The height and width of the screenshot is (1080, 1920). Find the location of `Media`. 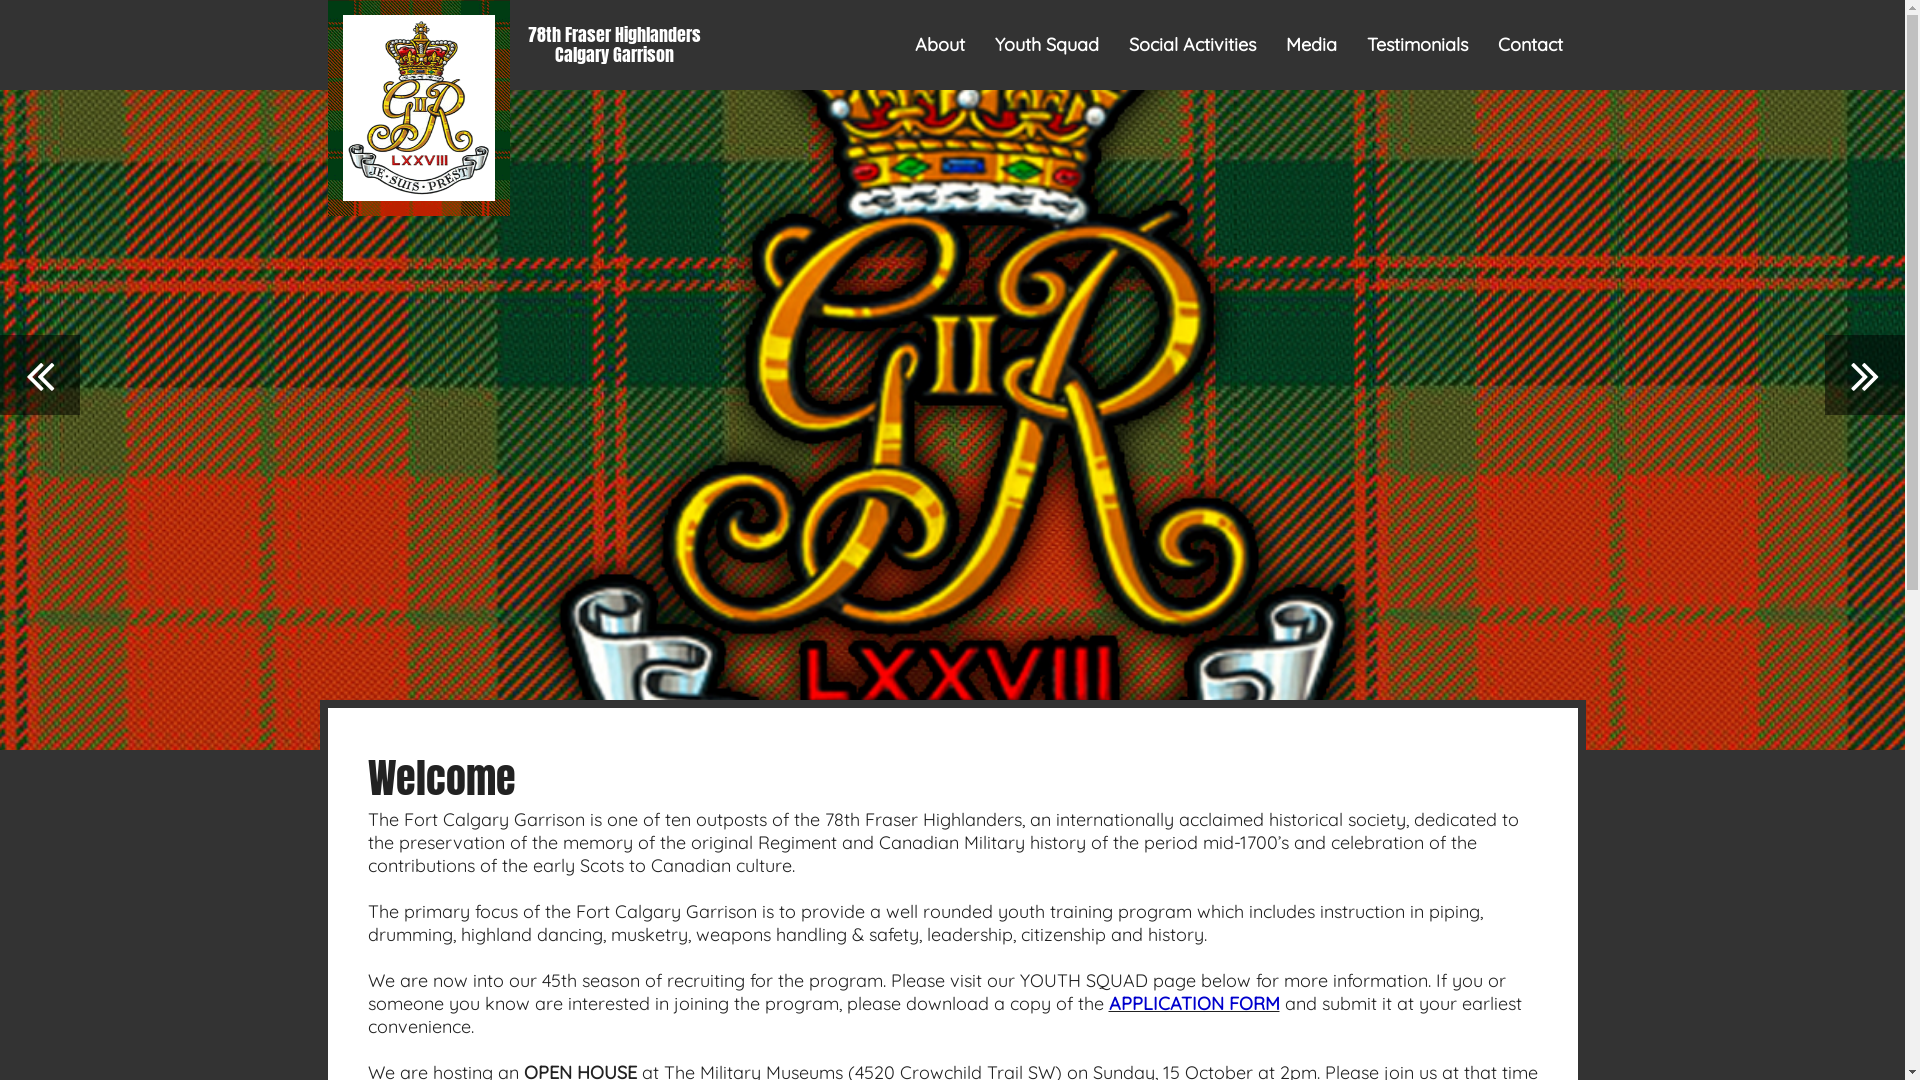

Media is located at coordinates (1312, 45).